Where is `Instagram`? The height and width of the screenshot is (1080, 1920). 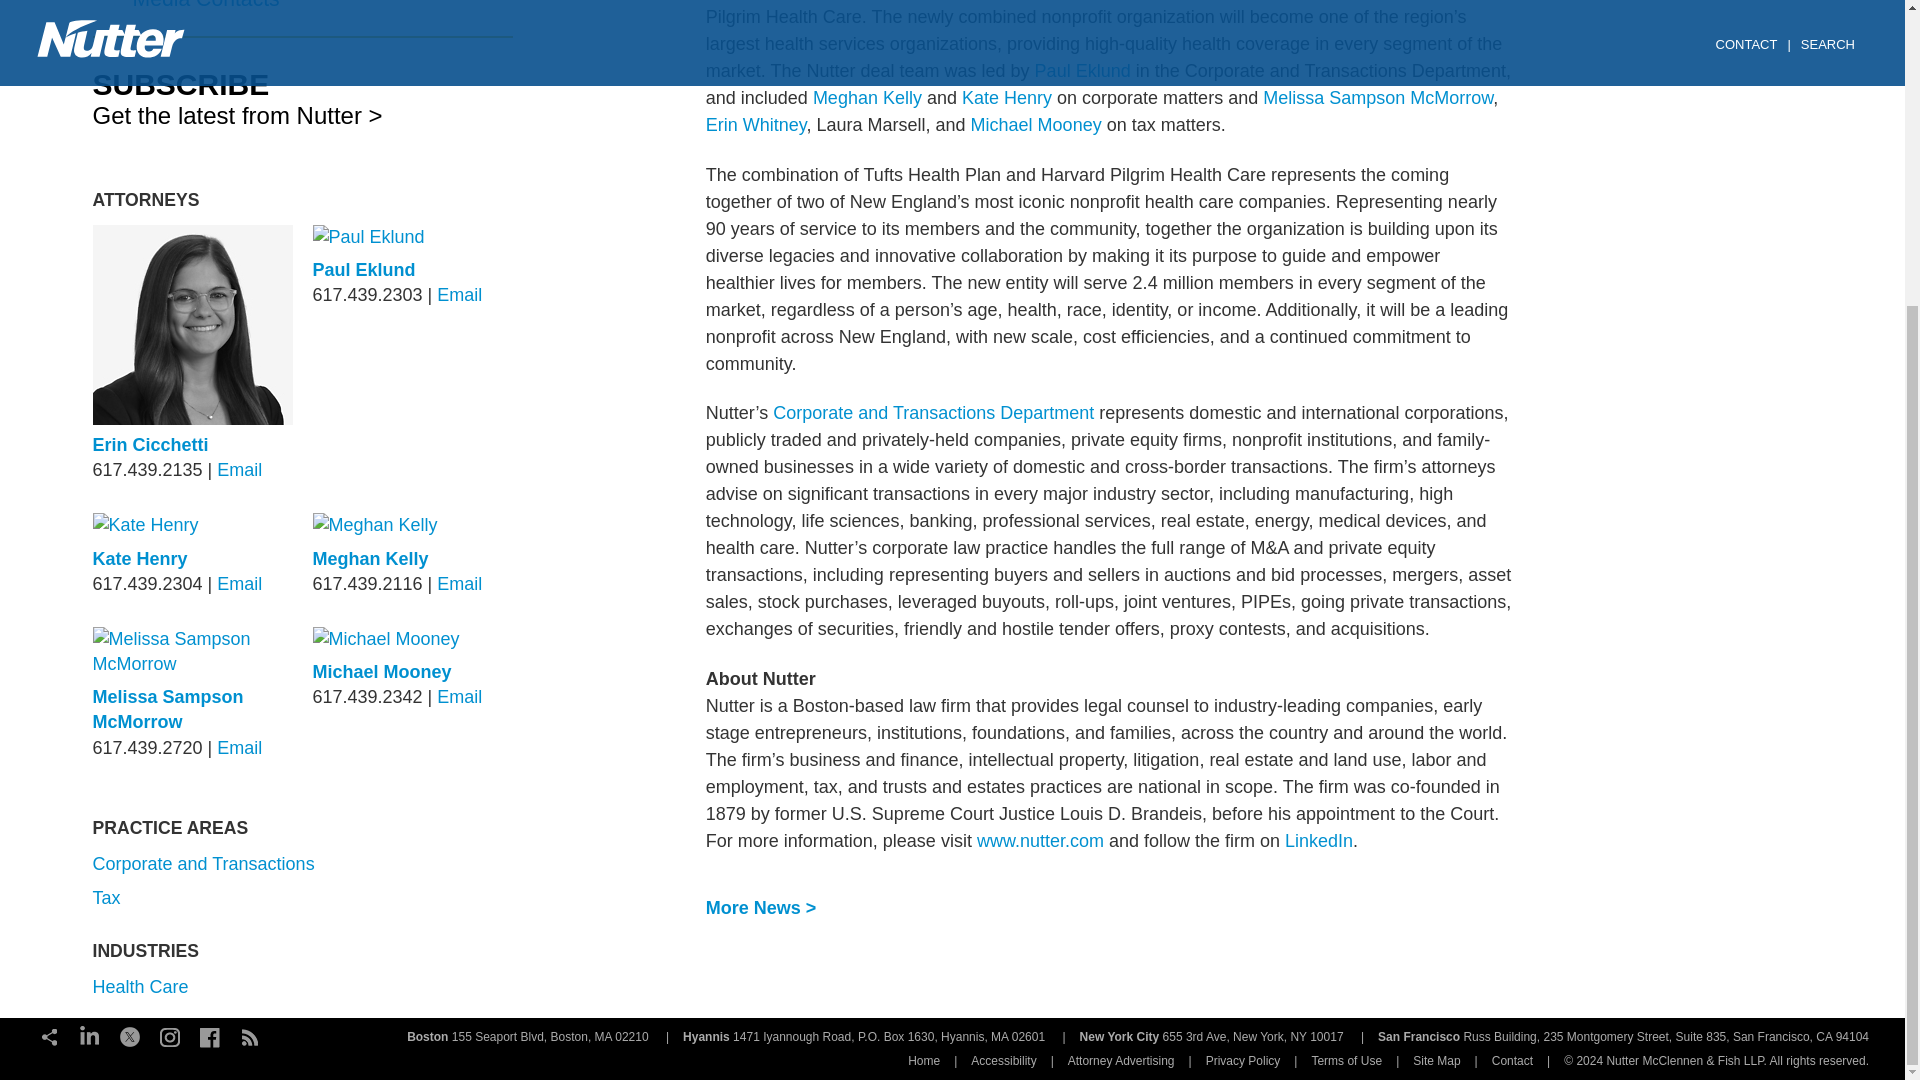
Instagram is located at coordinates (170, 1034).